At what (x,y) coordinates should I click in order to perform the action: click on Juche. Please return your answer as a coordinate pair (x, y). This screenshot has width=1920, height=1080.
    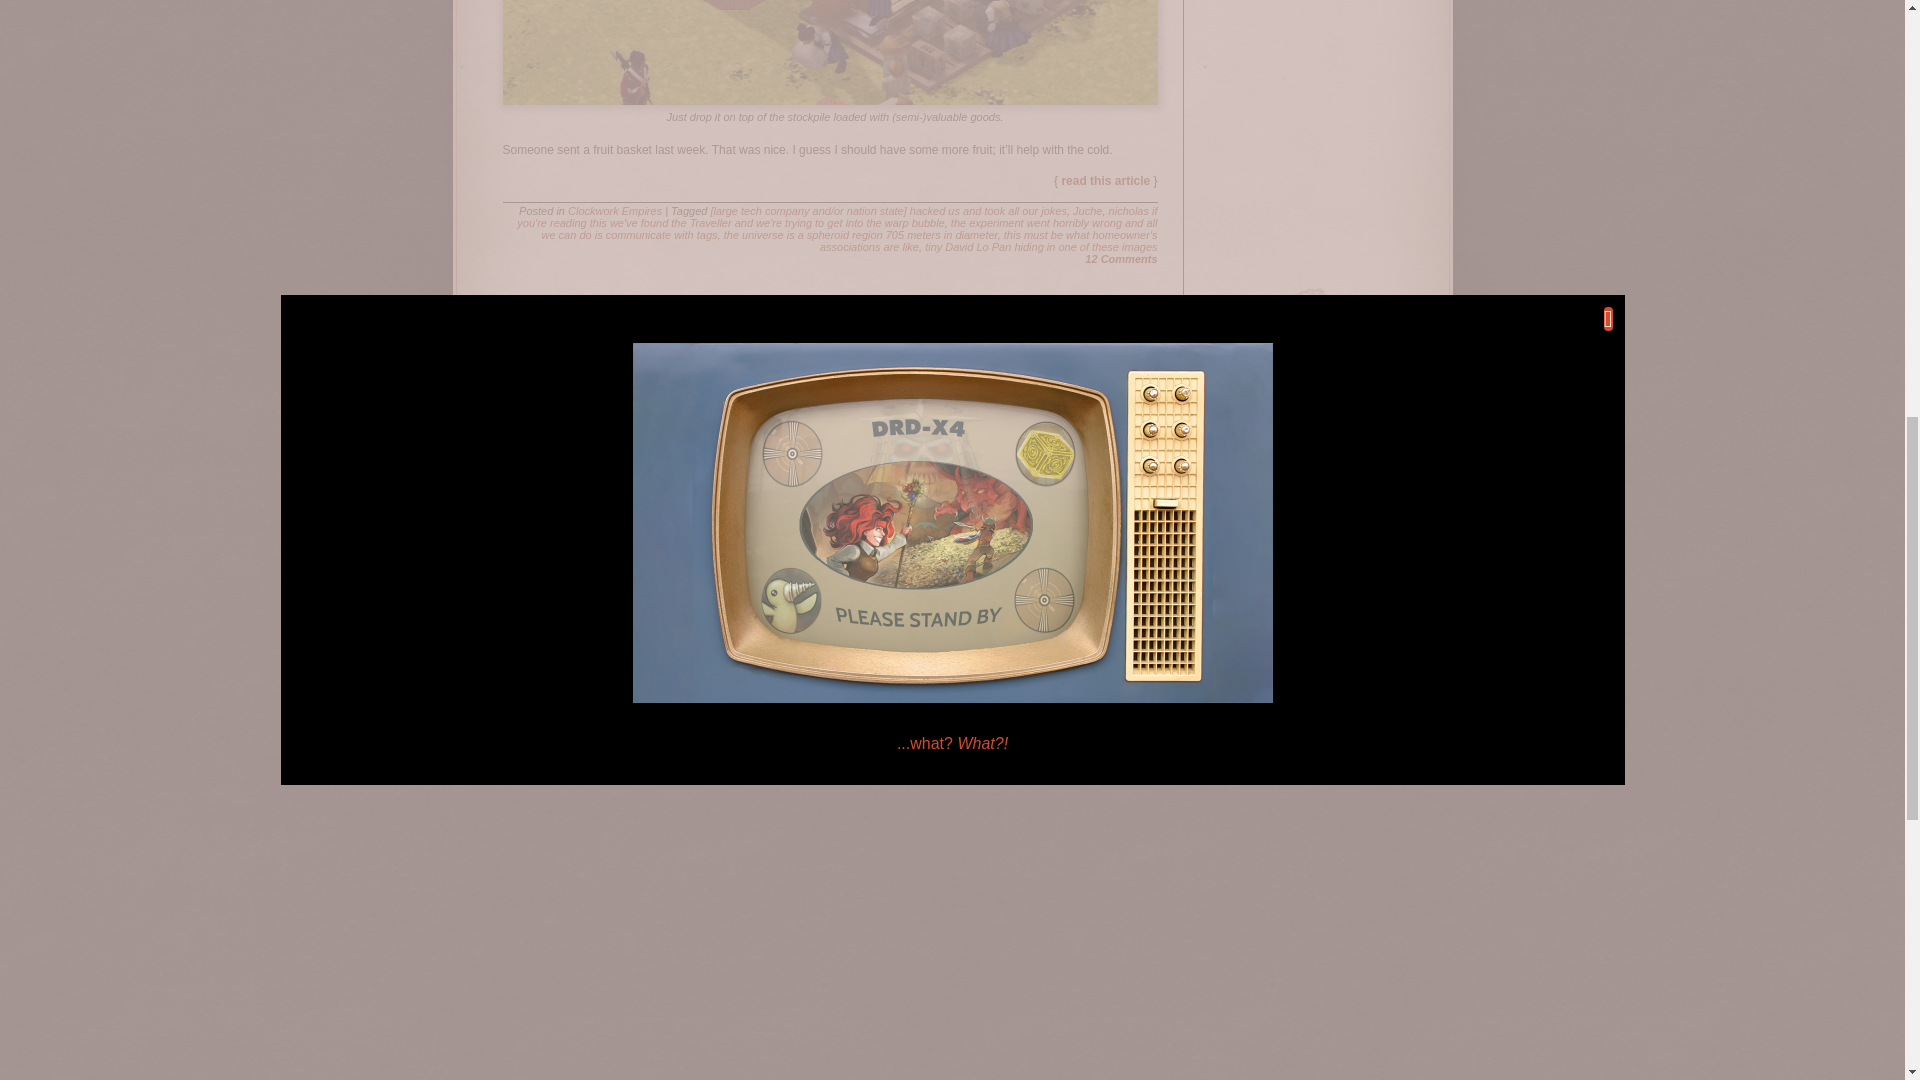
    Looking at the image, I should click on (1088, 211).